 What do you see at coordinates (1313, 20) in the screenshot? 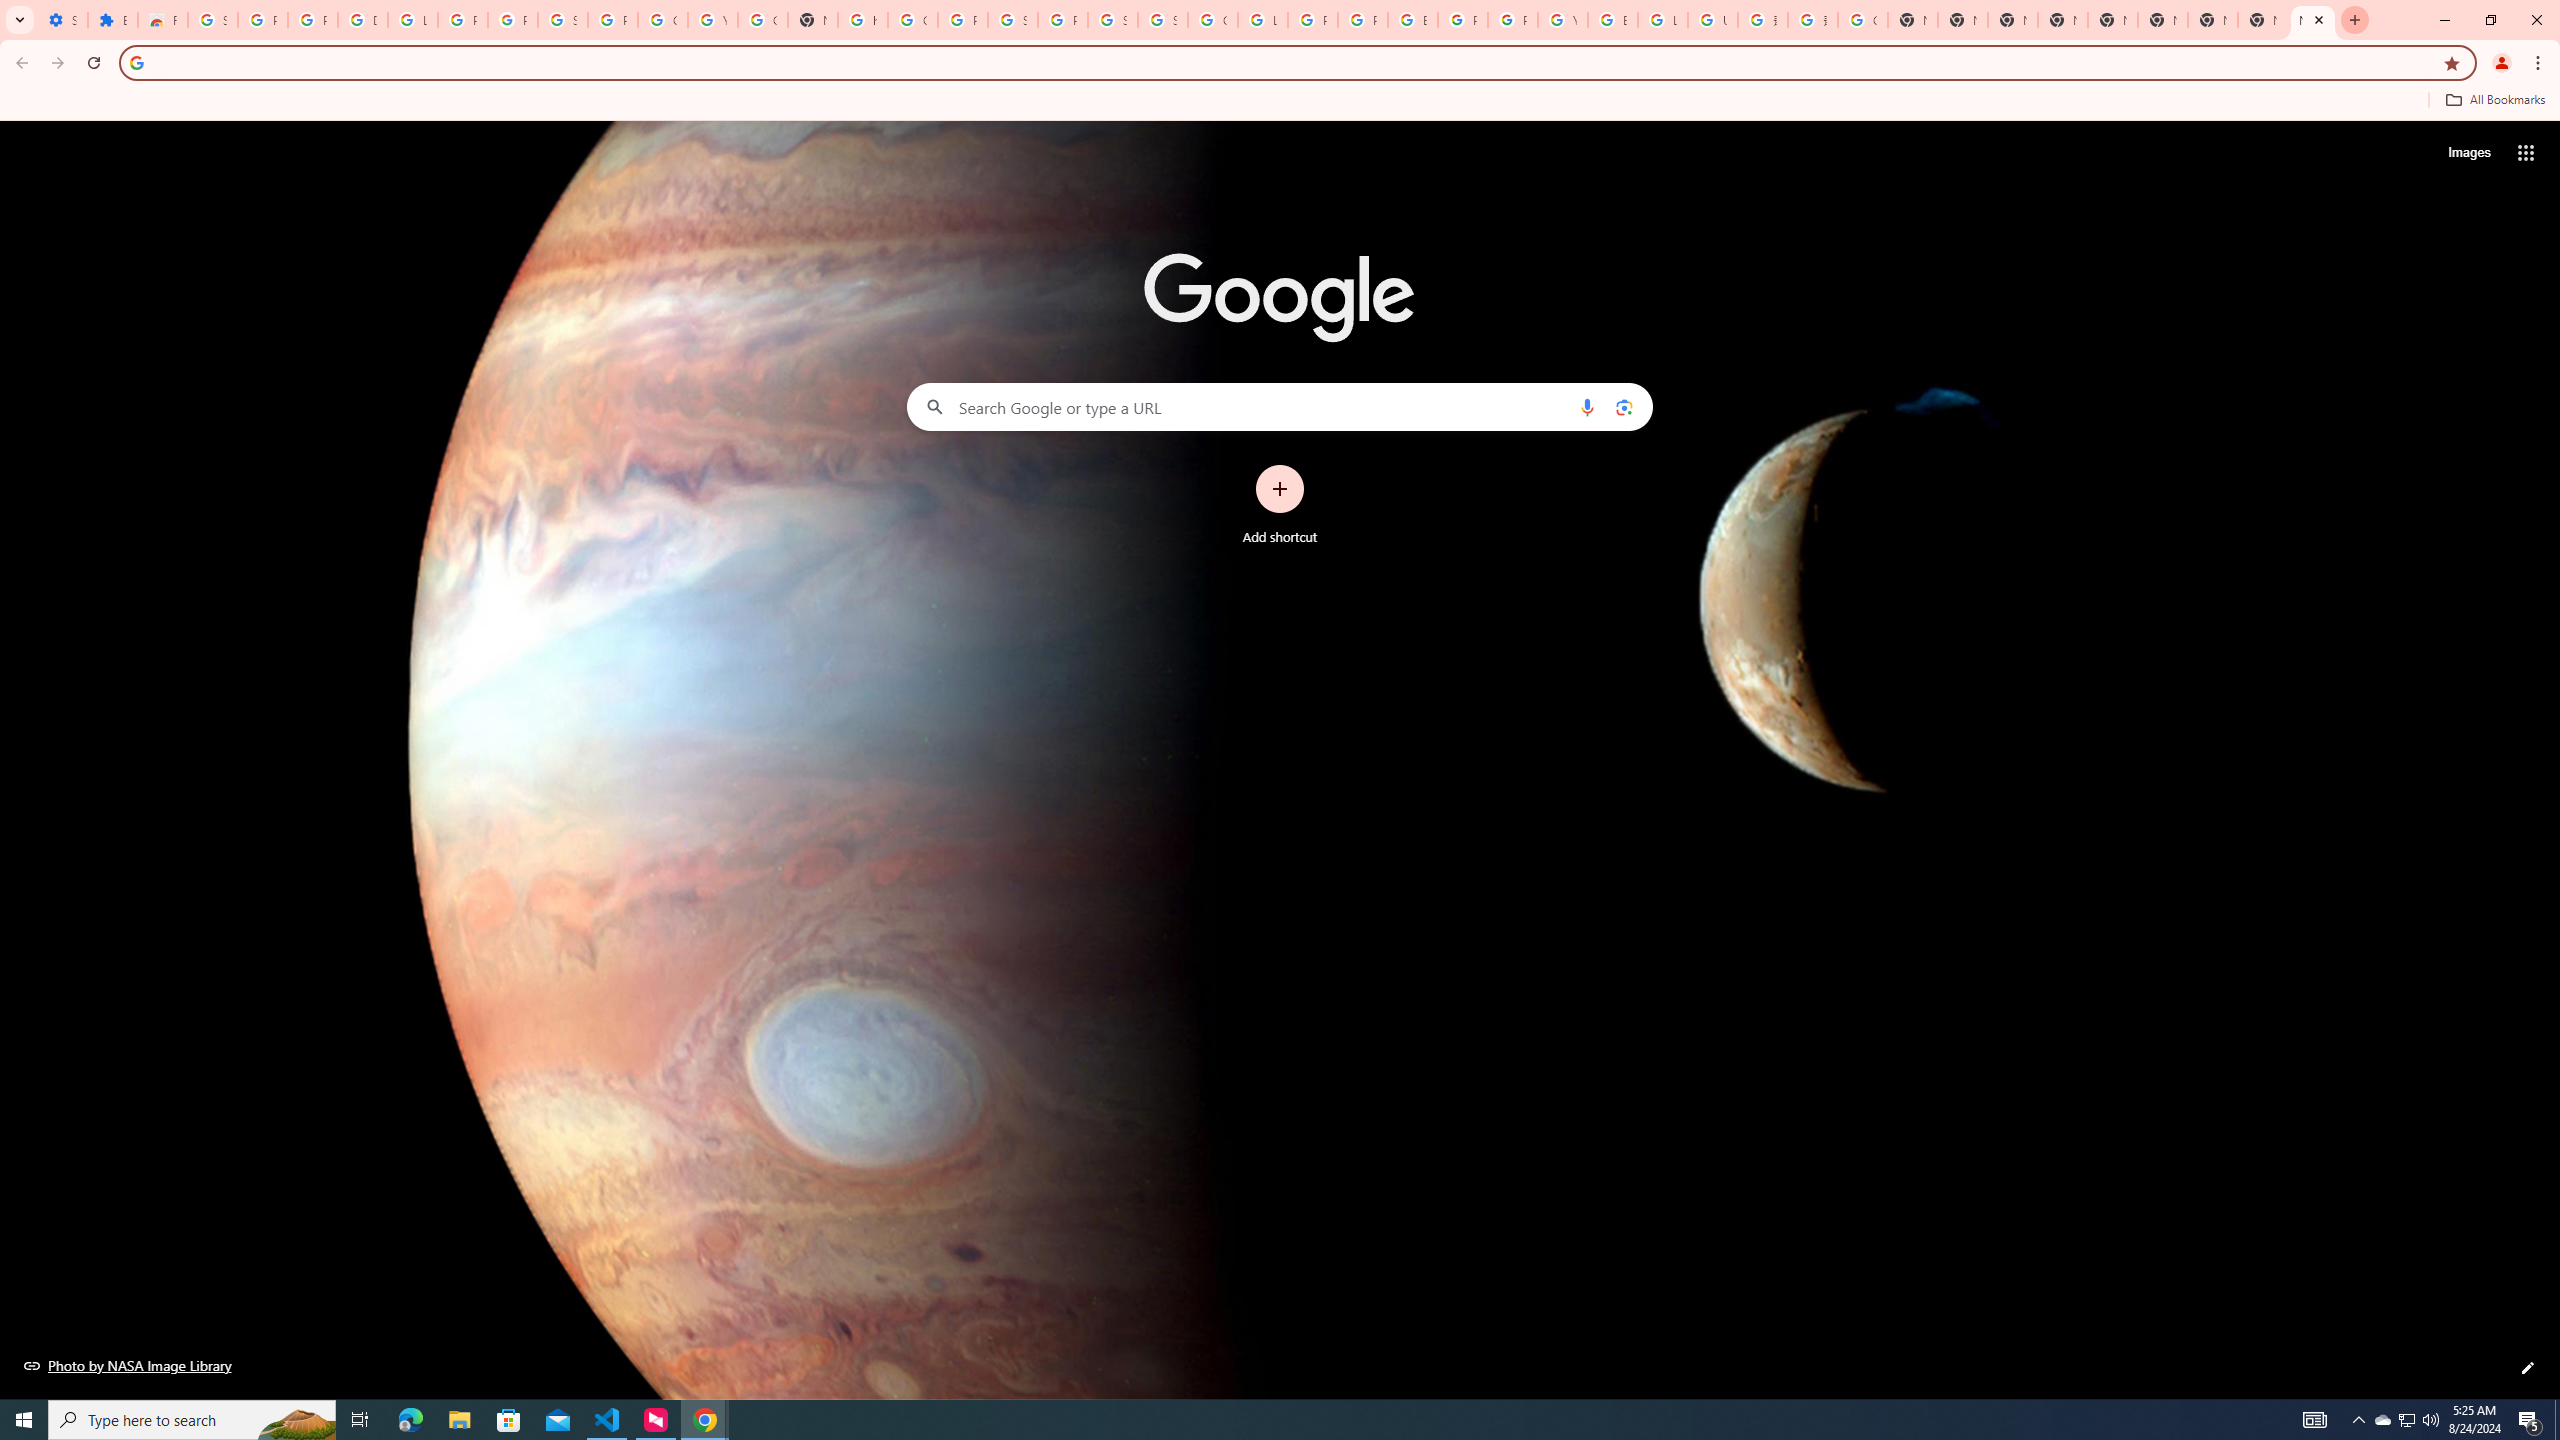
I see `Privacy Help Center - Policies Help` at bounding box center [1313, 20].